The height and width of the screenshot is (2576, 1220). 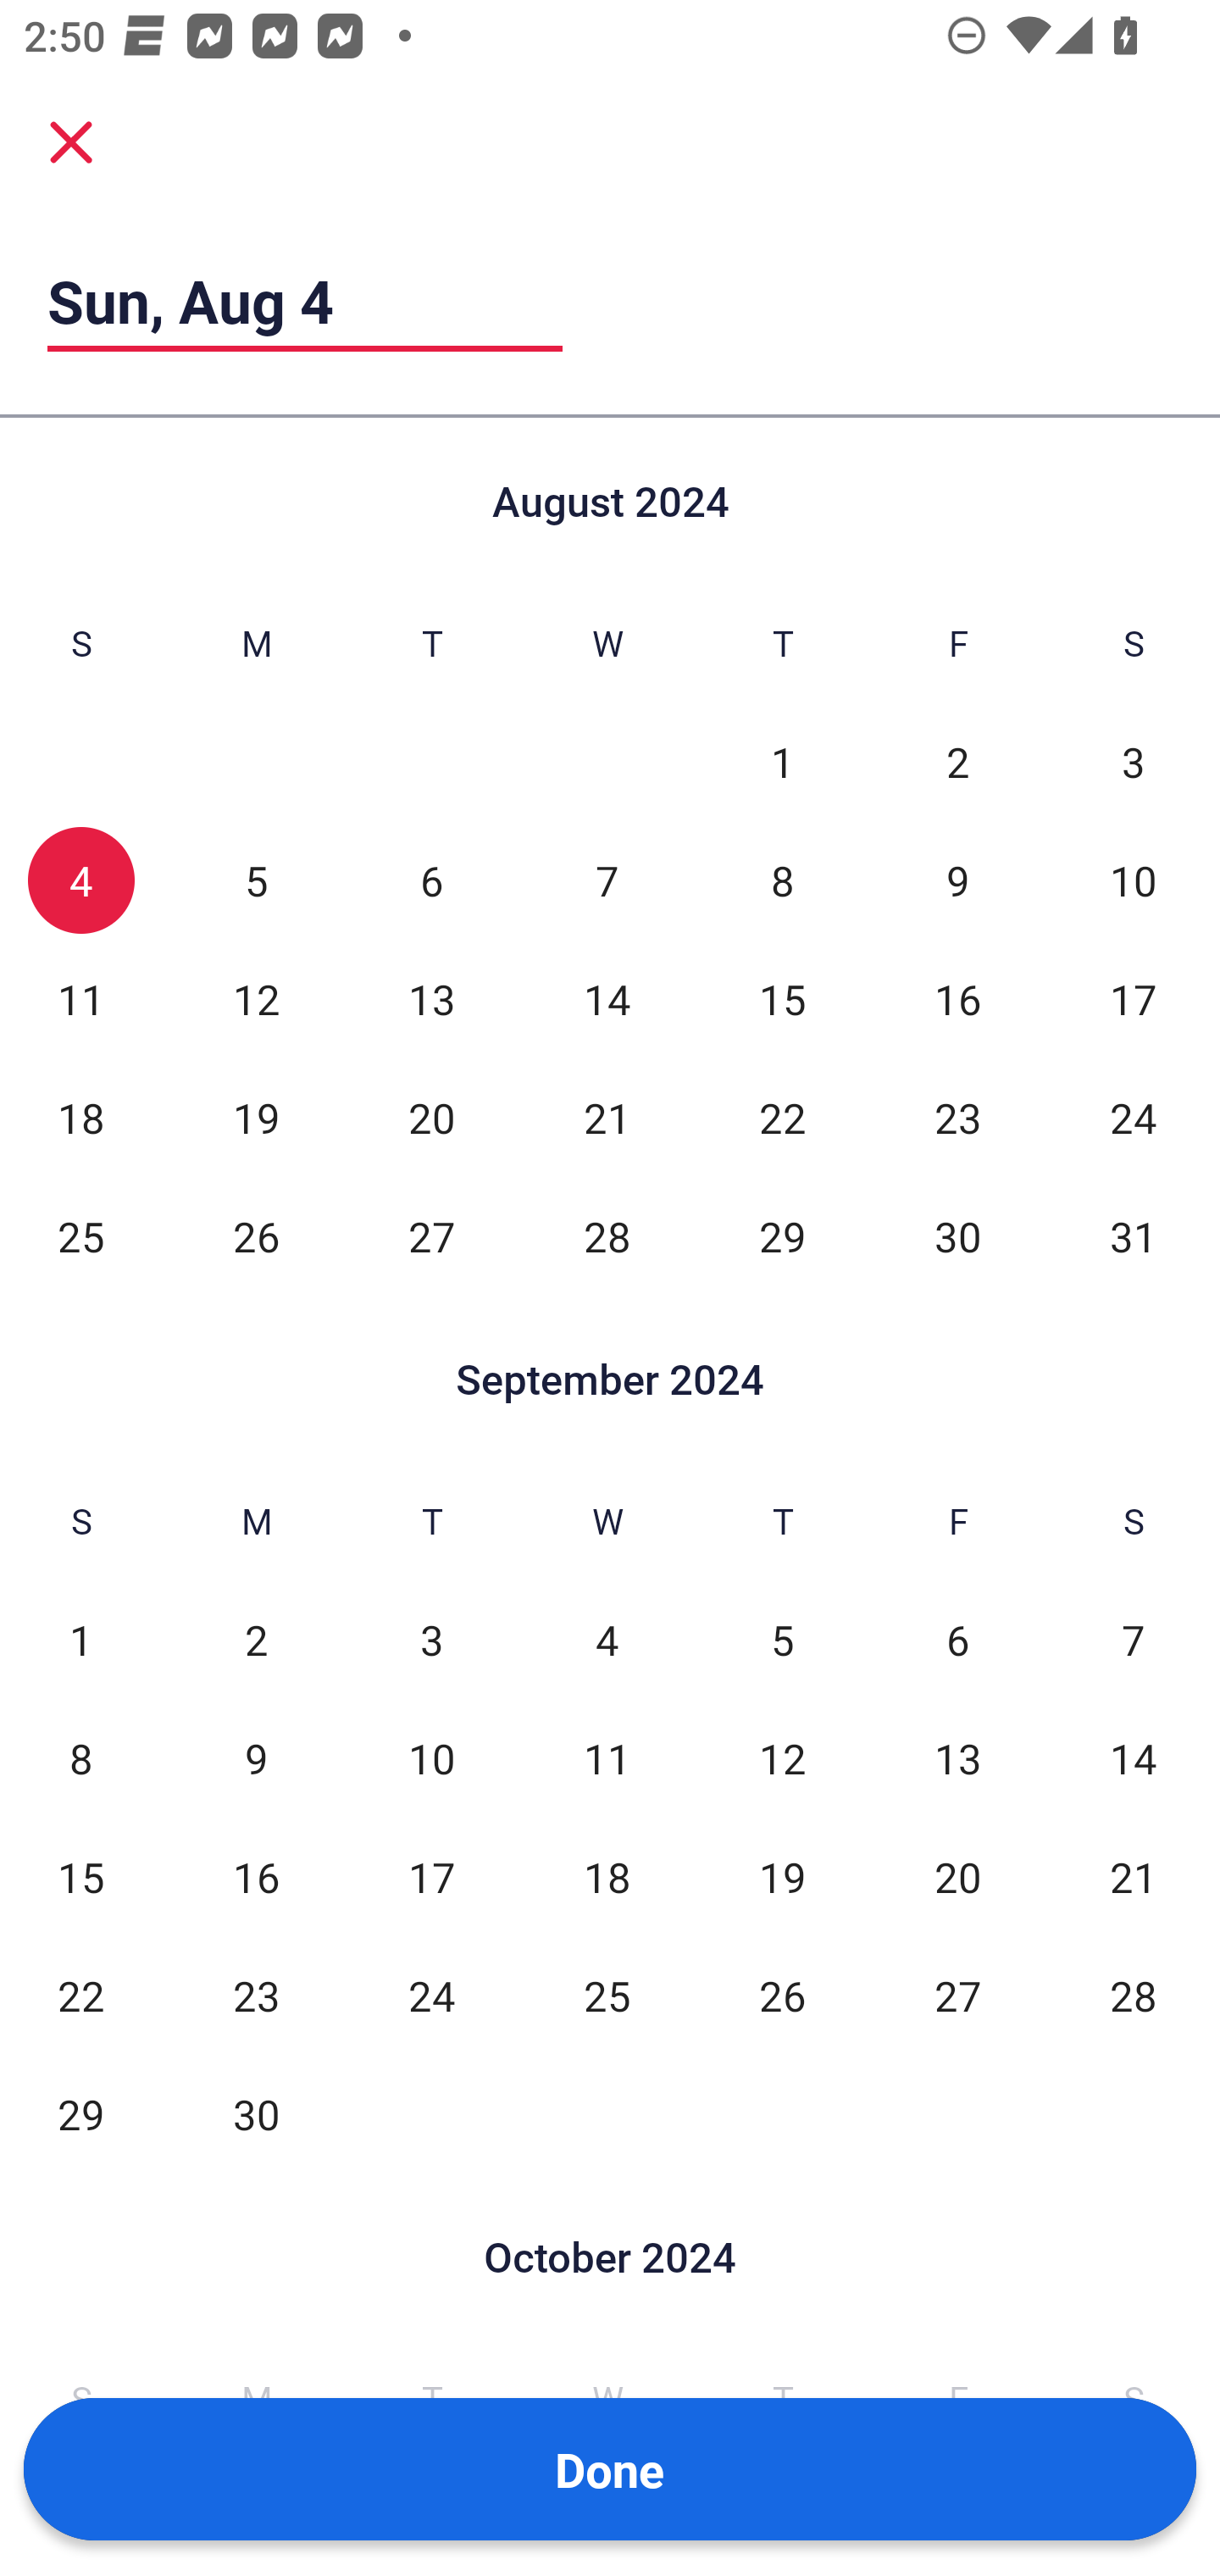 What do you see at coordinates (256, 999) in the screenshot?
I see `12 Mon, Aug 12, Not Selected` at bounding box center [256, 999].